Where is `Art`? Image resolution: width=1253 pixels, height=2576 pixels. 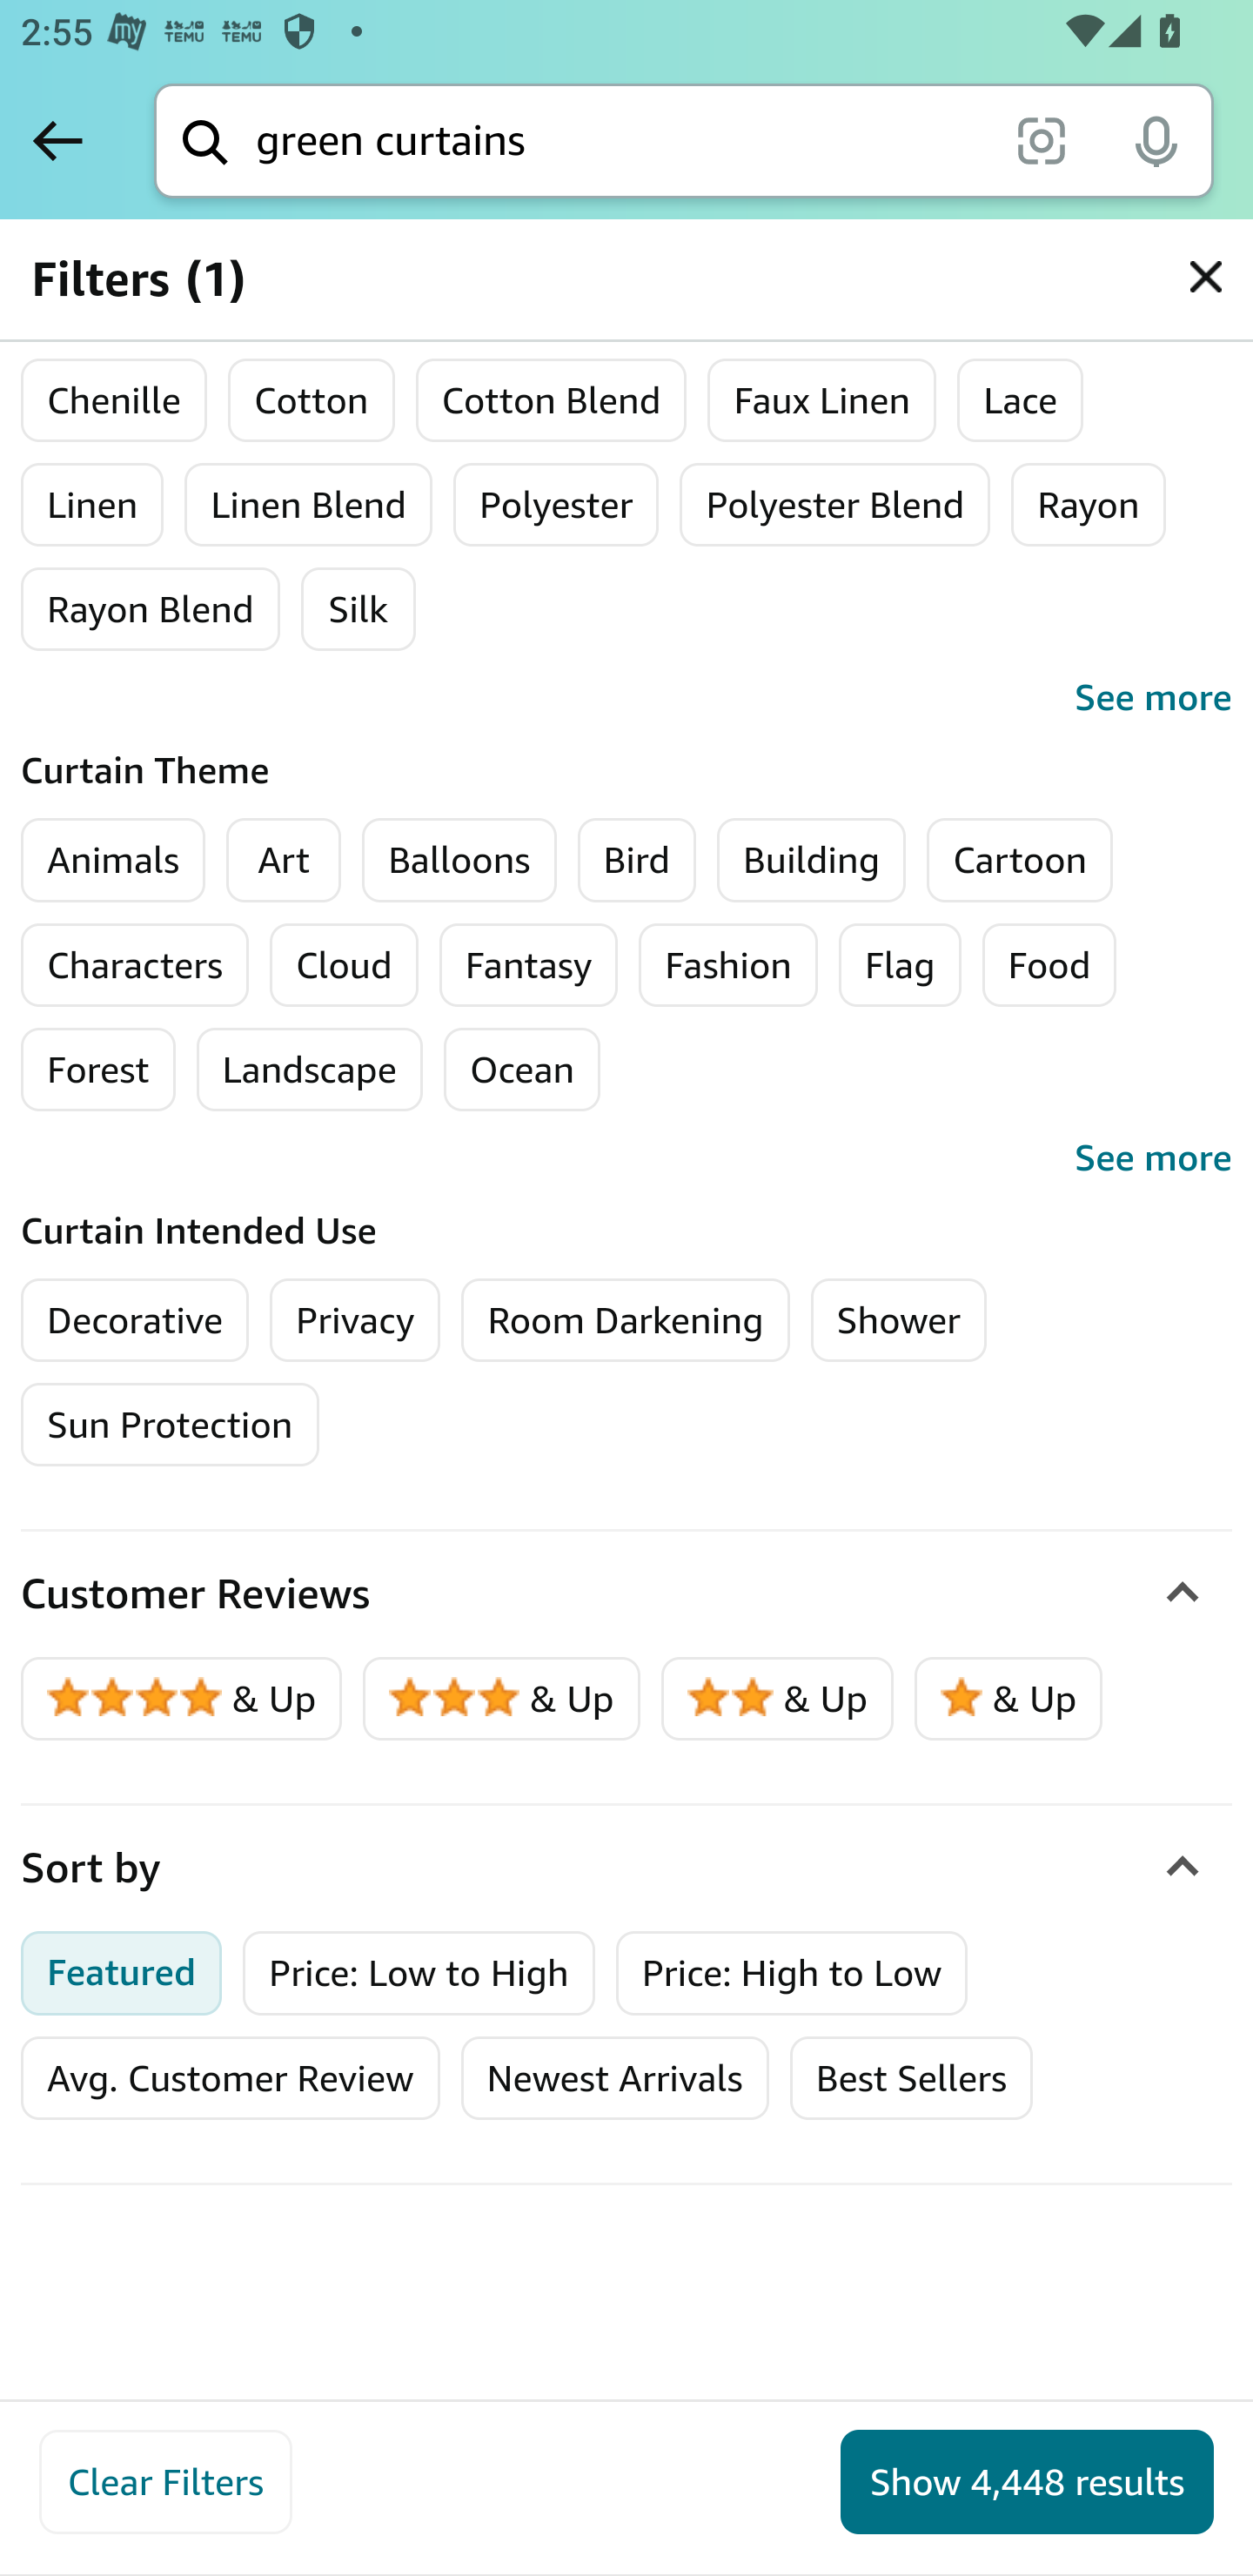 Art is located at coordinates (283, 860).